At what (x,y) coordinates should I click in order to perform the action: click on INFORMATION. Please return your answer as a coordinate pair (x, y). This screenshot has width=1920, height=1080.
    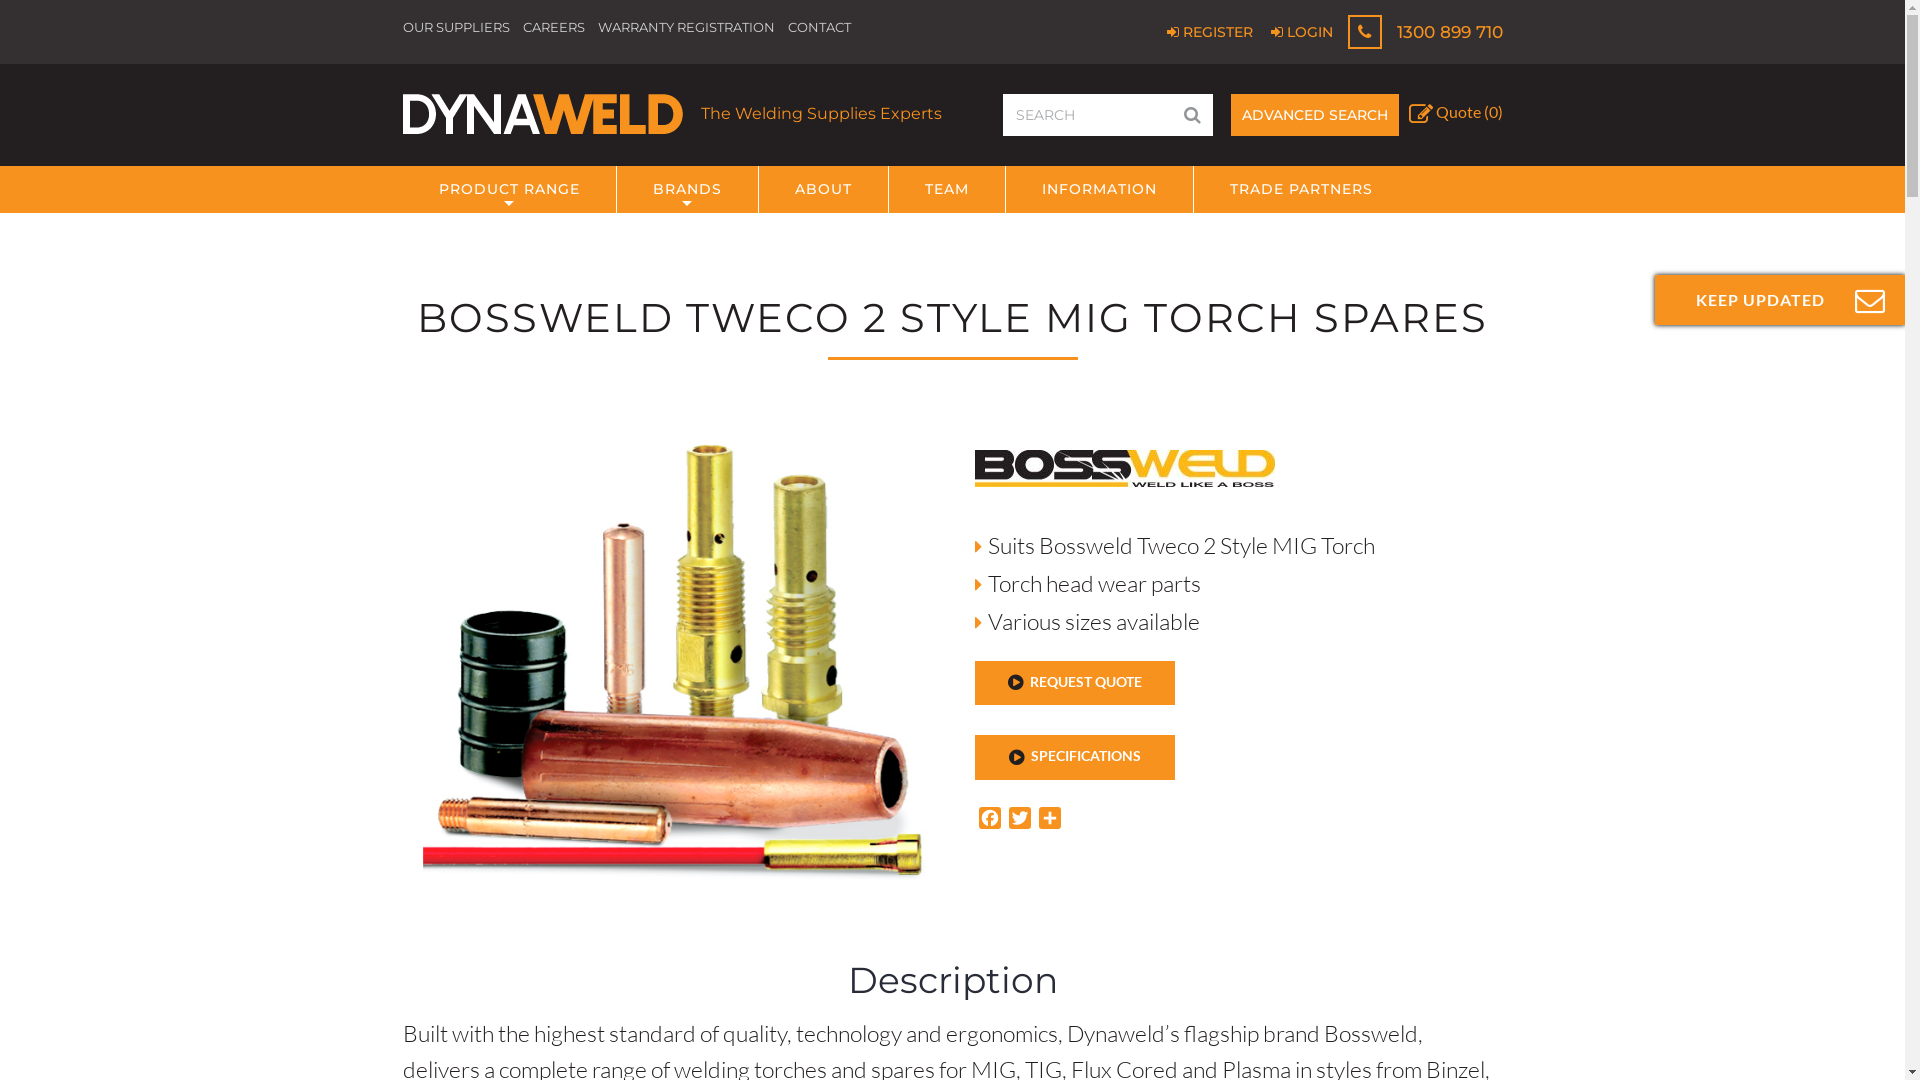
    Looking at the image, I should click on (1100, 190).